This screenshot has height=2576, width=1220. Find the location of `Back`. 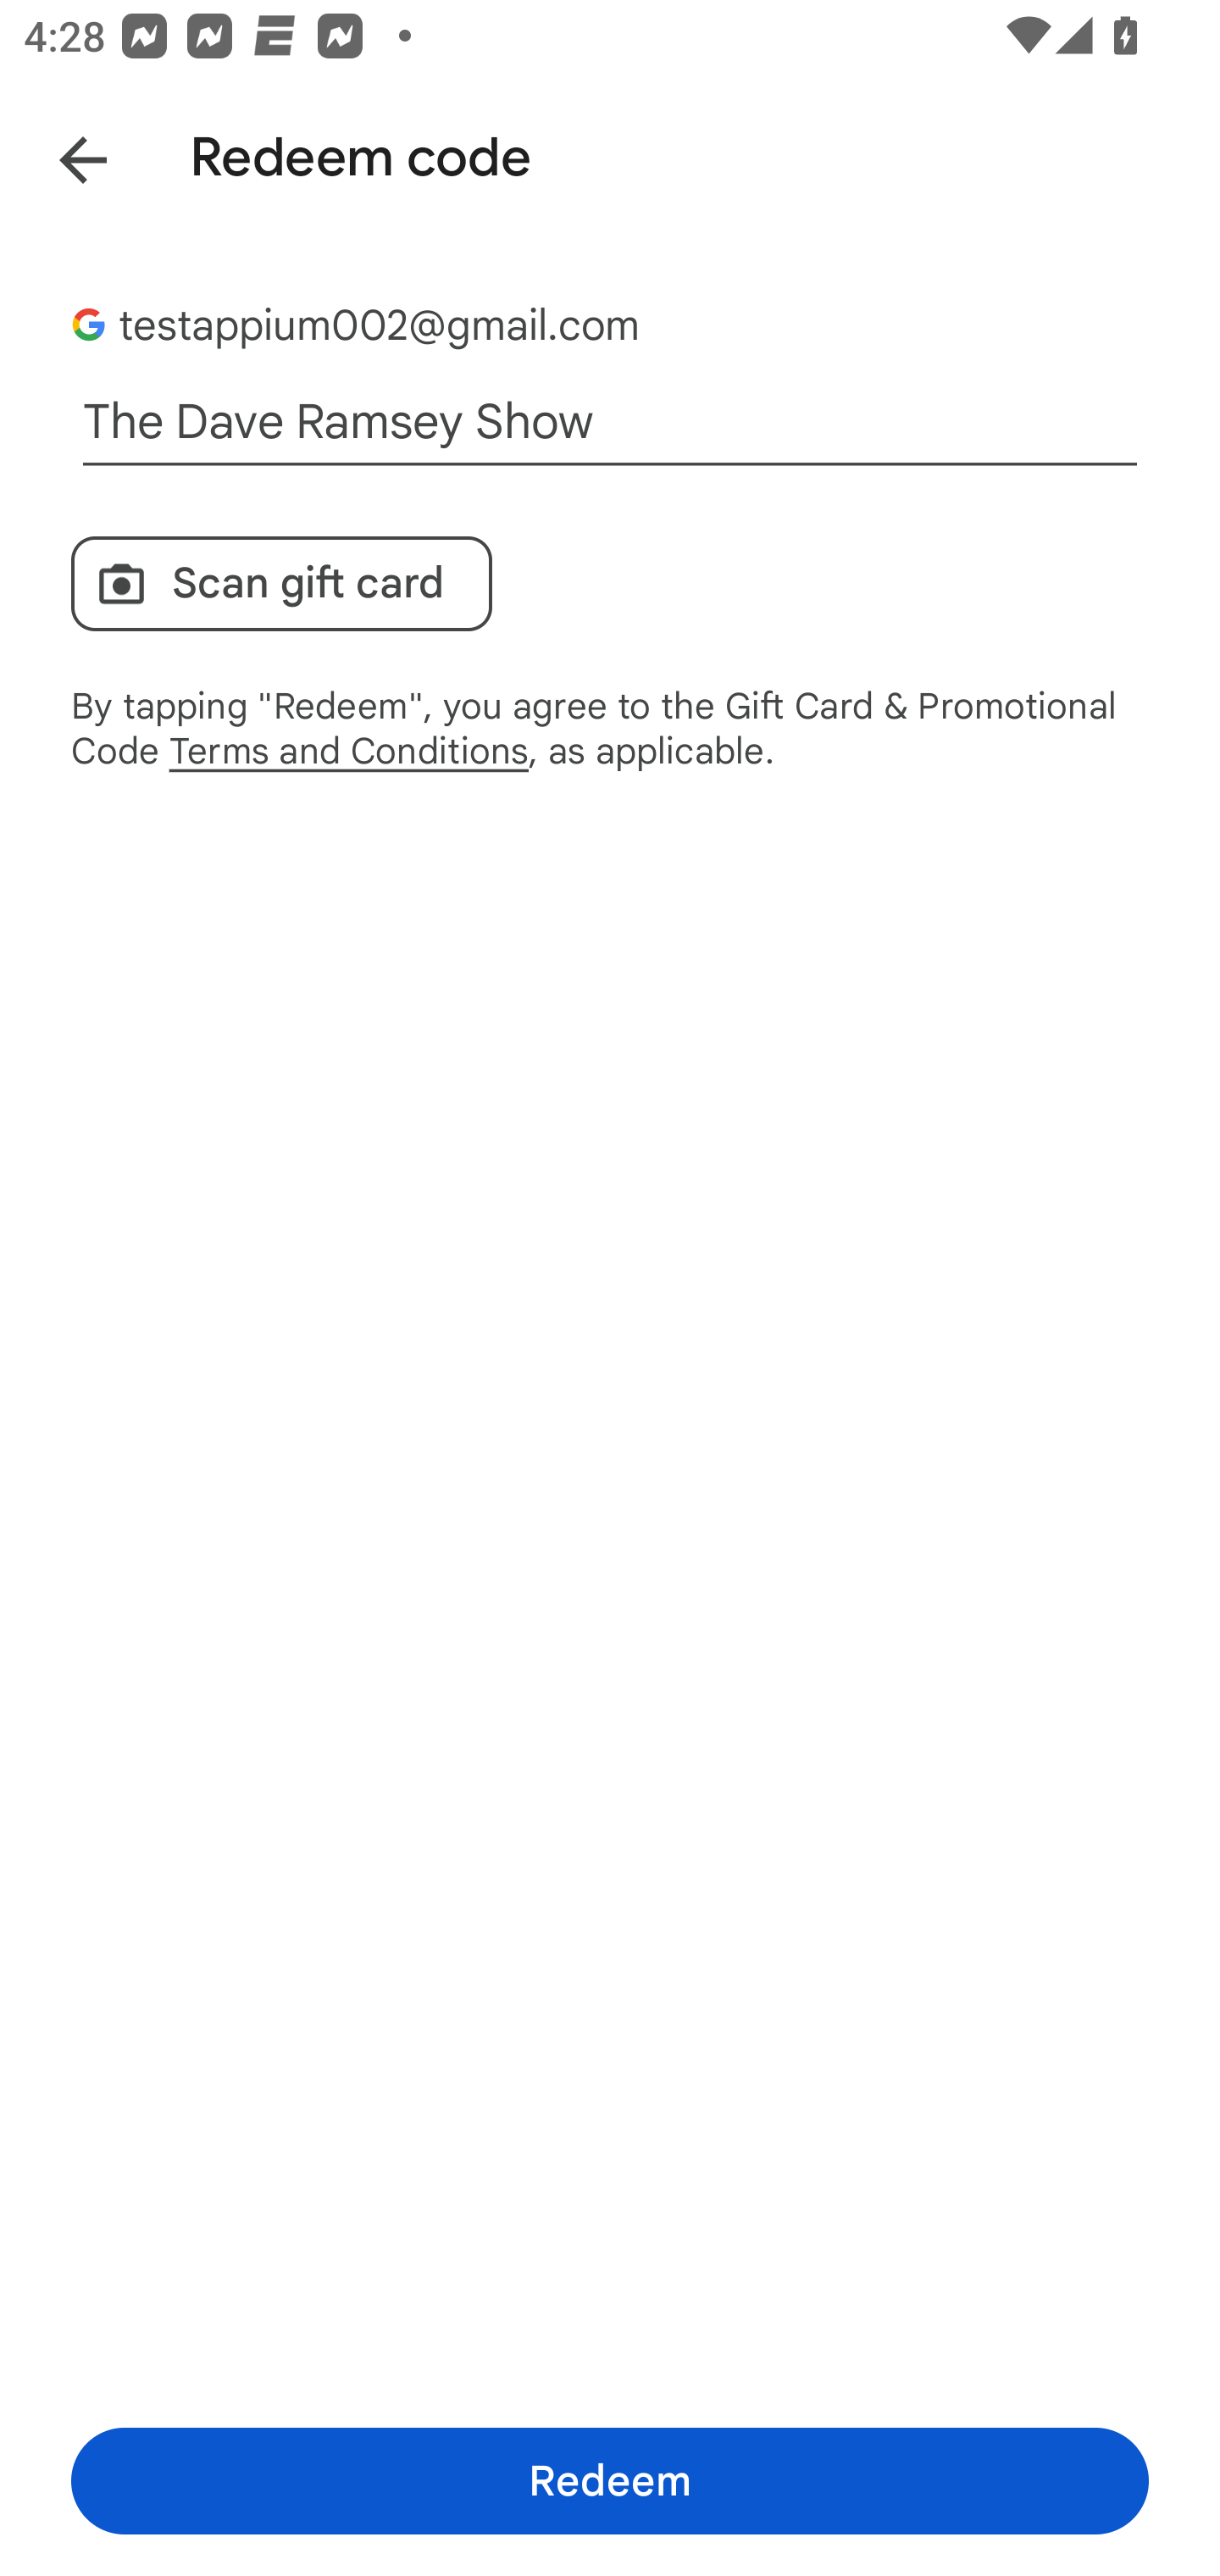

Back is located at coordinates (59, 154).